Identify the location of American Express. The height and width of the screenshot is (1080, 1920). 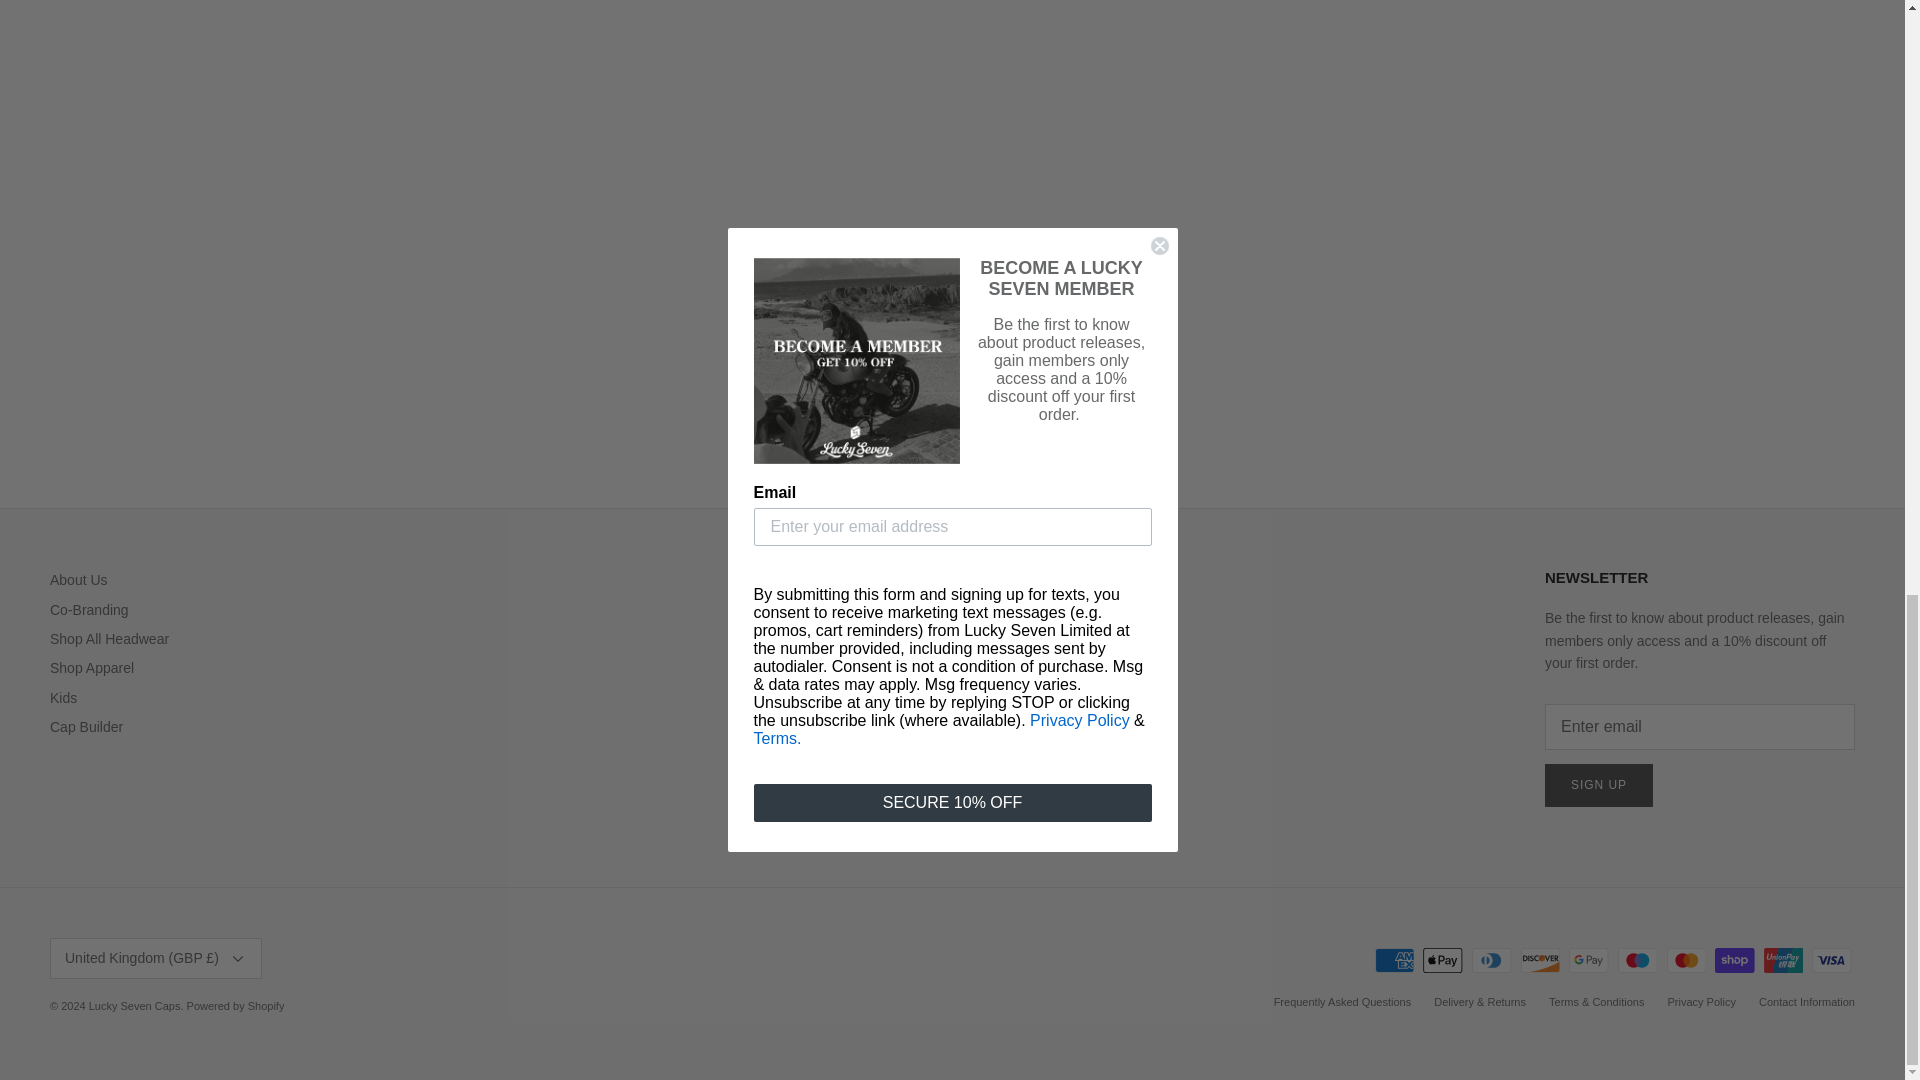
(1394, 960).